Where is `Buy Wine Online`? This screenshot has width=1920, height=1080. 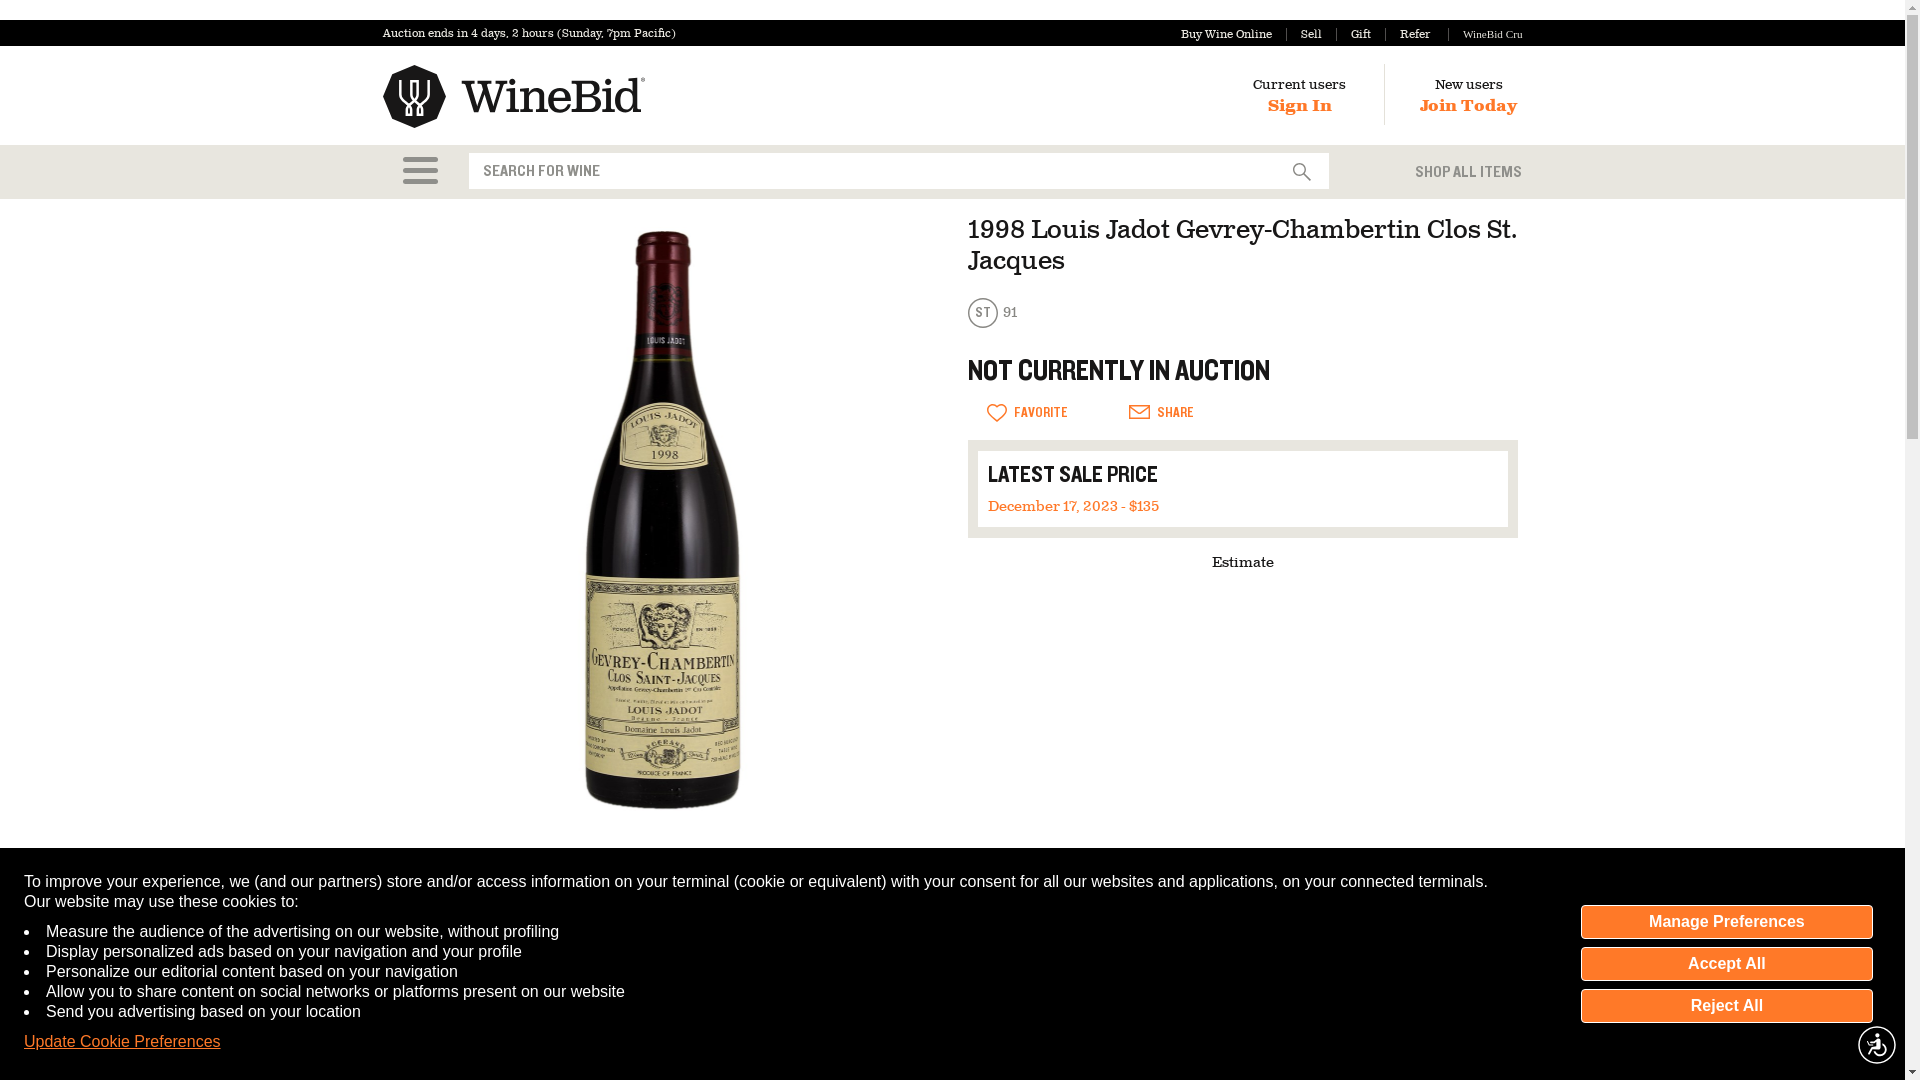
Buy Wine Online is located at coordinates (1226, 34).